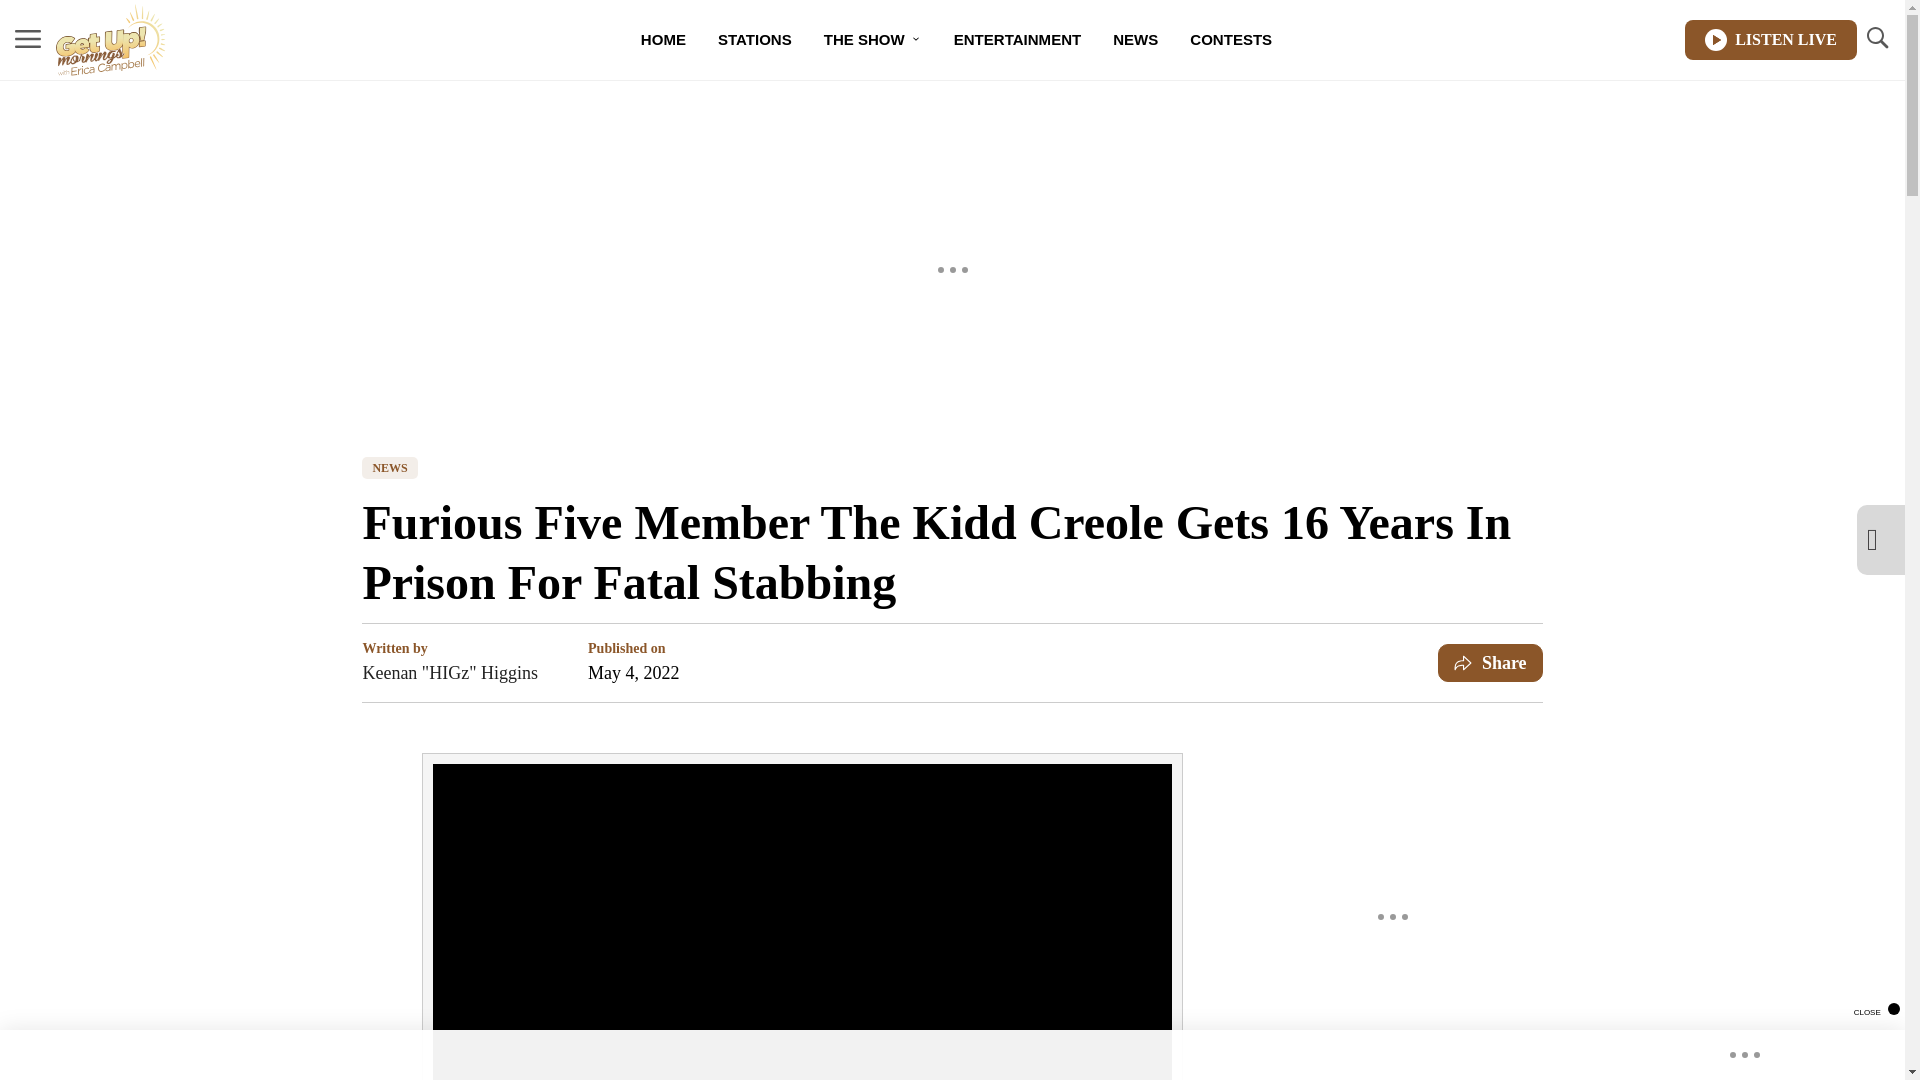 The width and height of the screenshot is (1920, 1080). I want to click on TOGGLE SEARCH, so click(1876, 40).